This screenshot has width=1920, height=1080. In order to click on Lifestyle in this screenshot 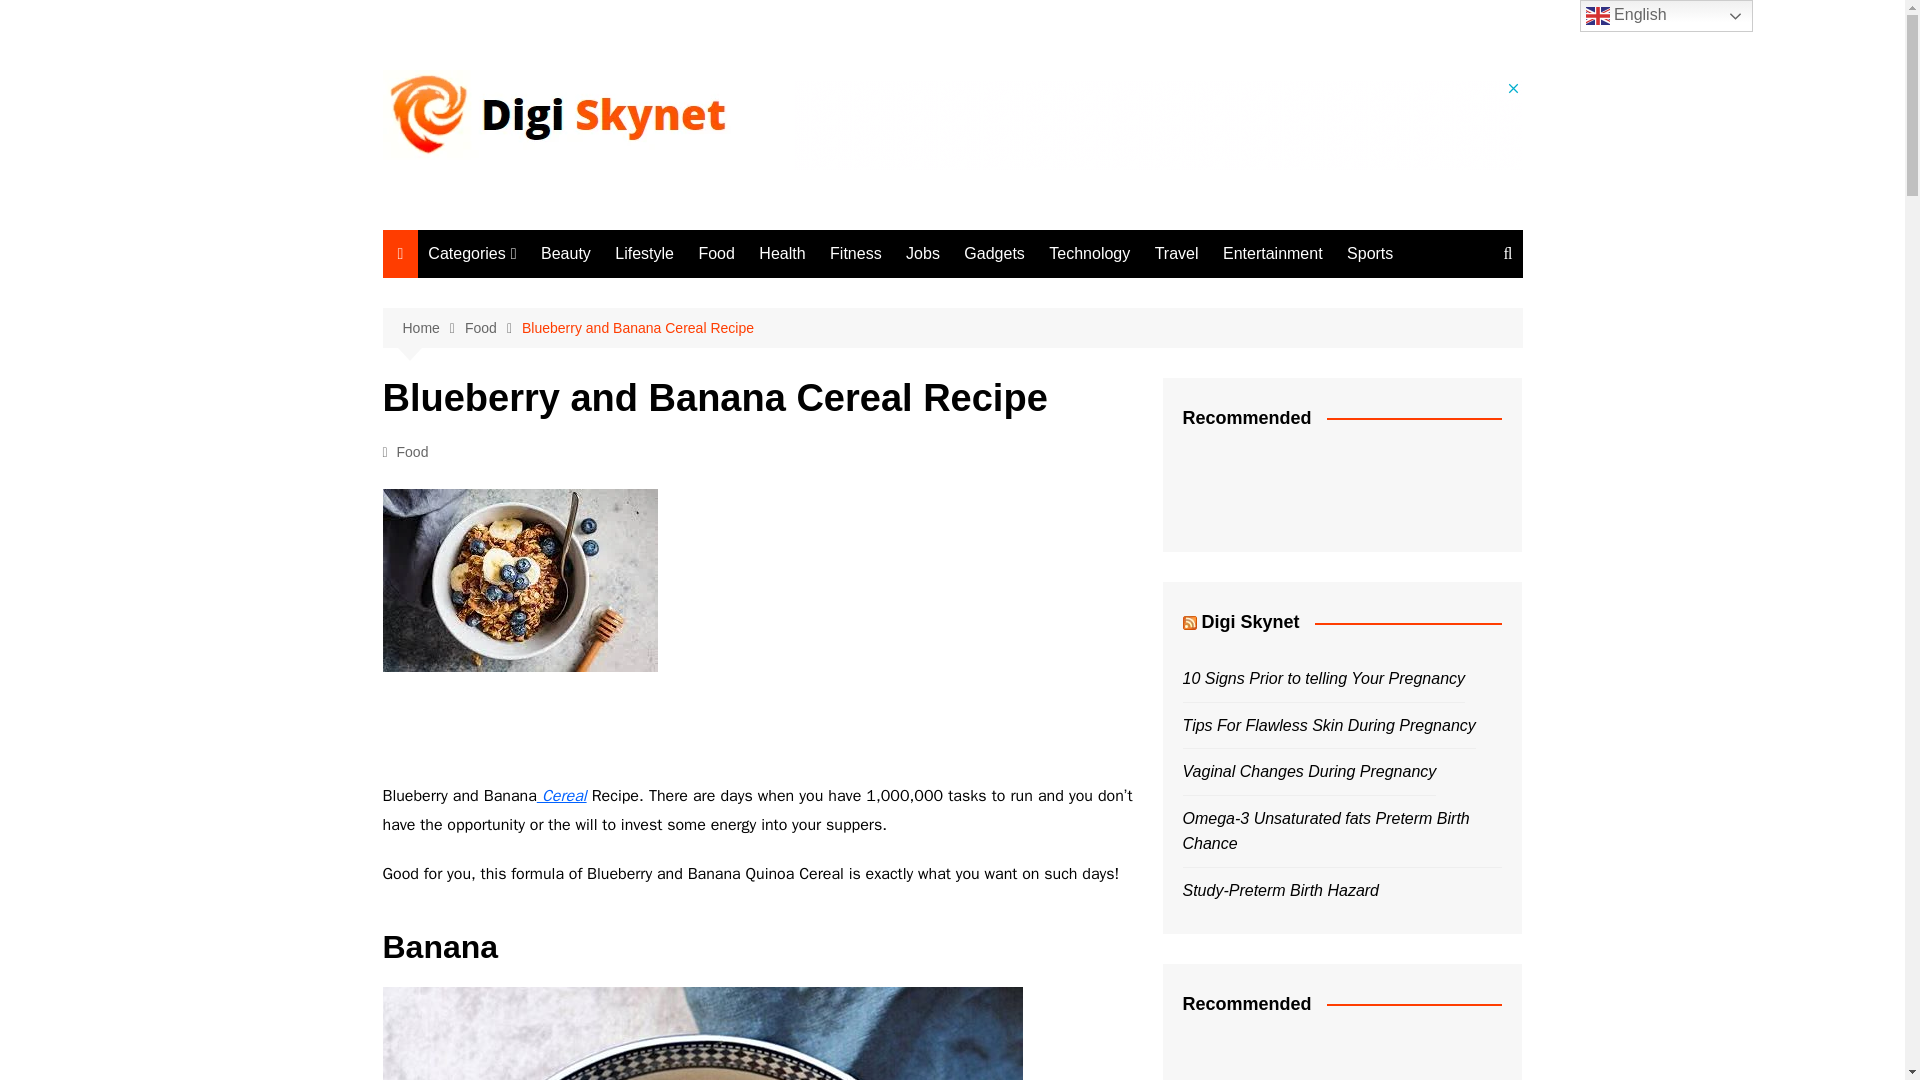, I will do `click(644, 254)`.